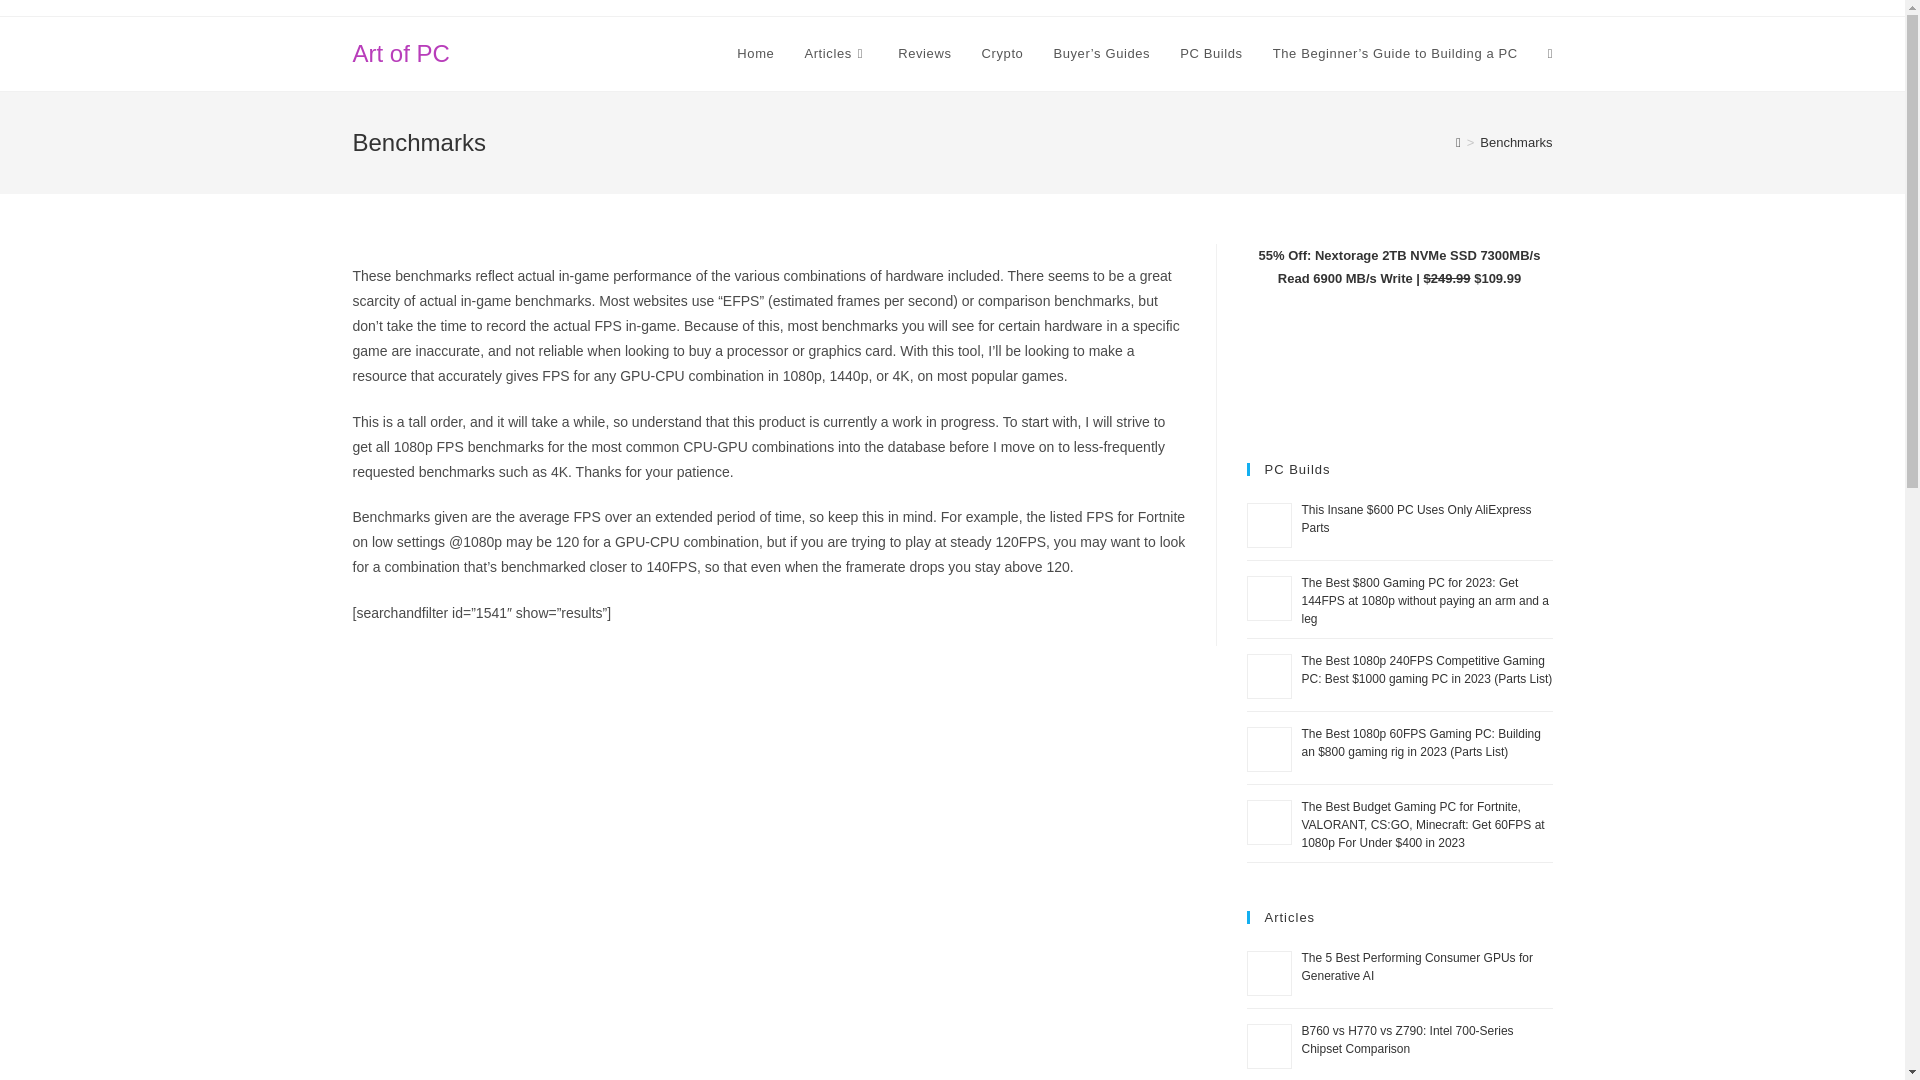 This screenshot has height=1080, width=1920. What do you see at coordinates (400, 52) in the screenshot?
I see `Art of PC` at bounding box center [400, 52].